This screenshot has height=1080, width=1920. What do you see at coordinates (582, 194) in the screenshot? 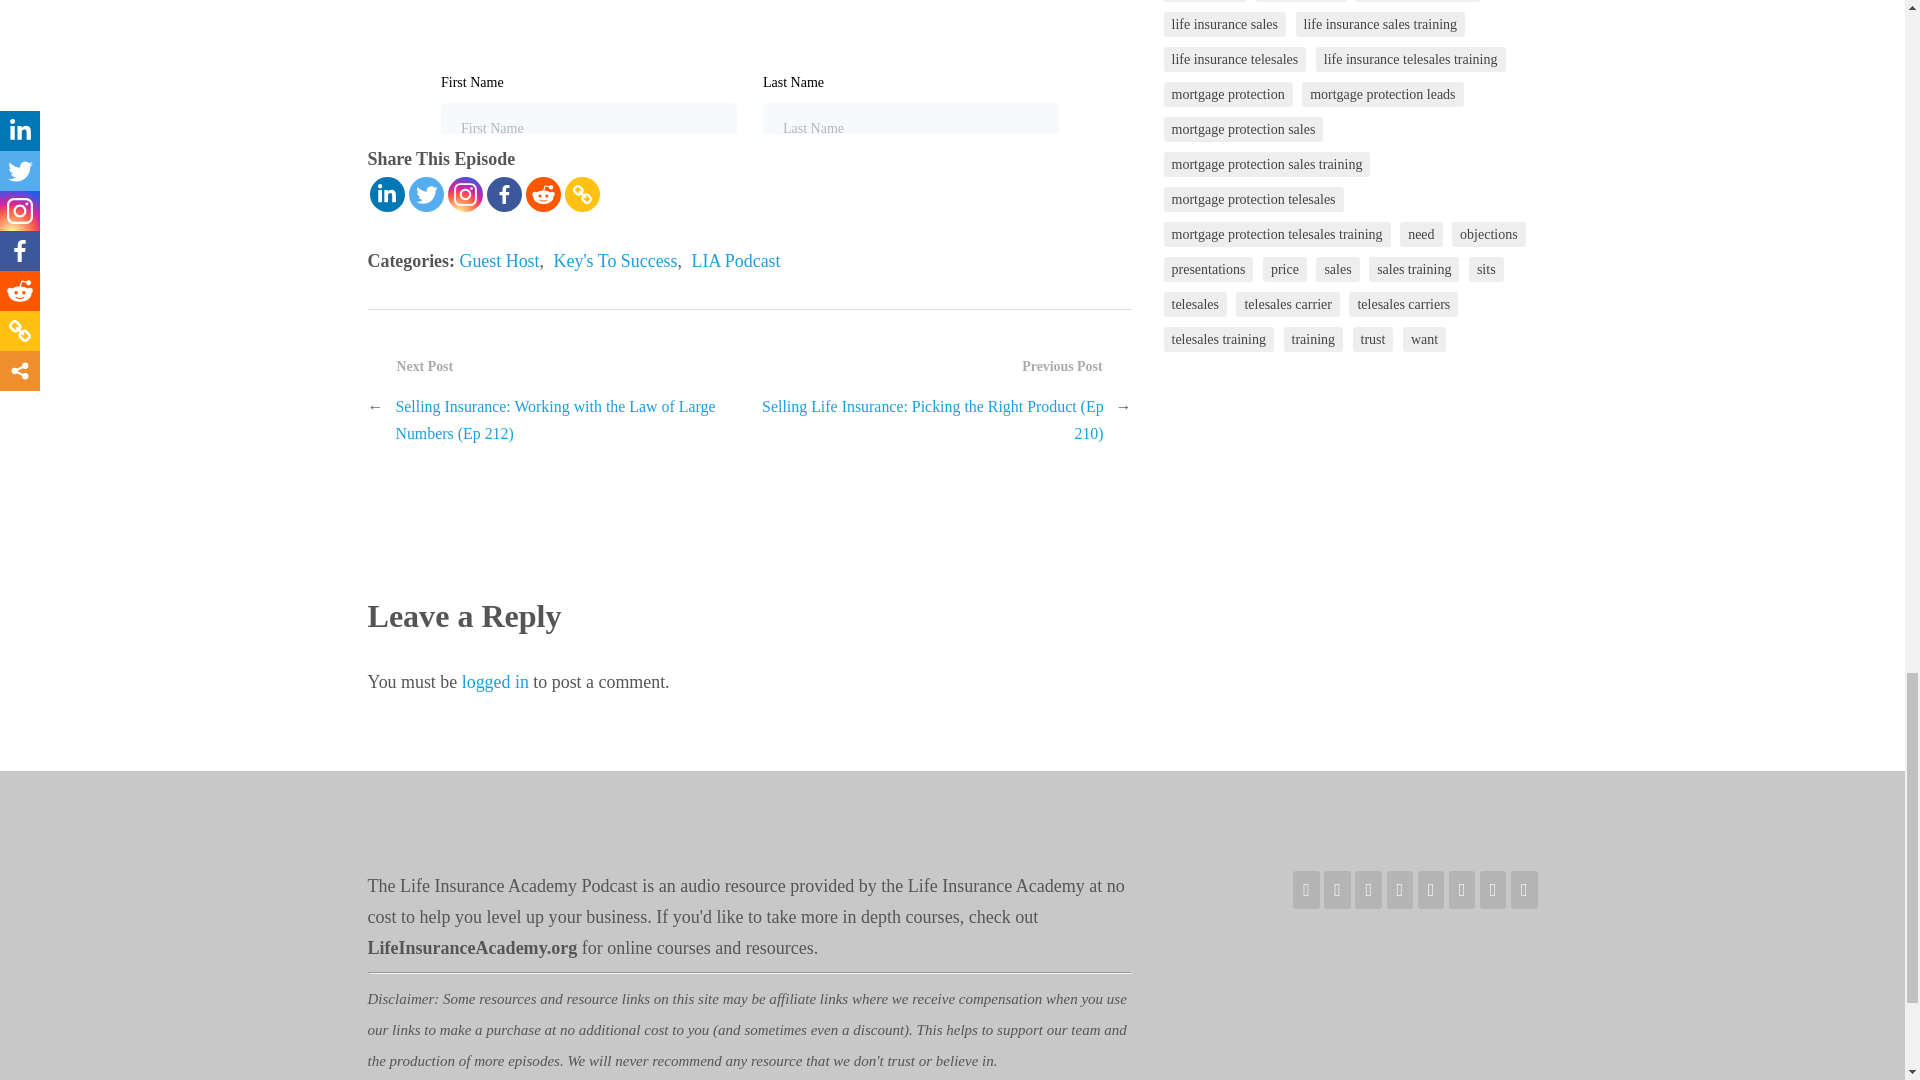
I see `Copy Link` at bounding box center [582, 194].